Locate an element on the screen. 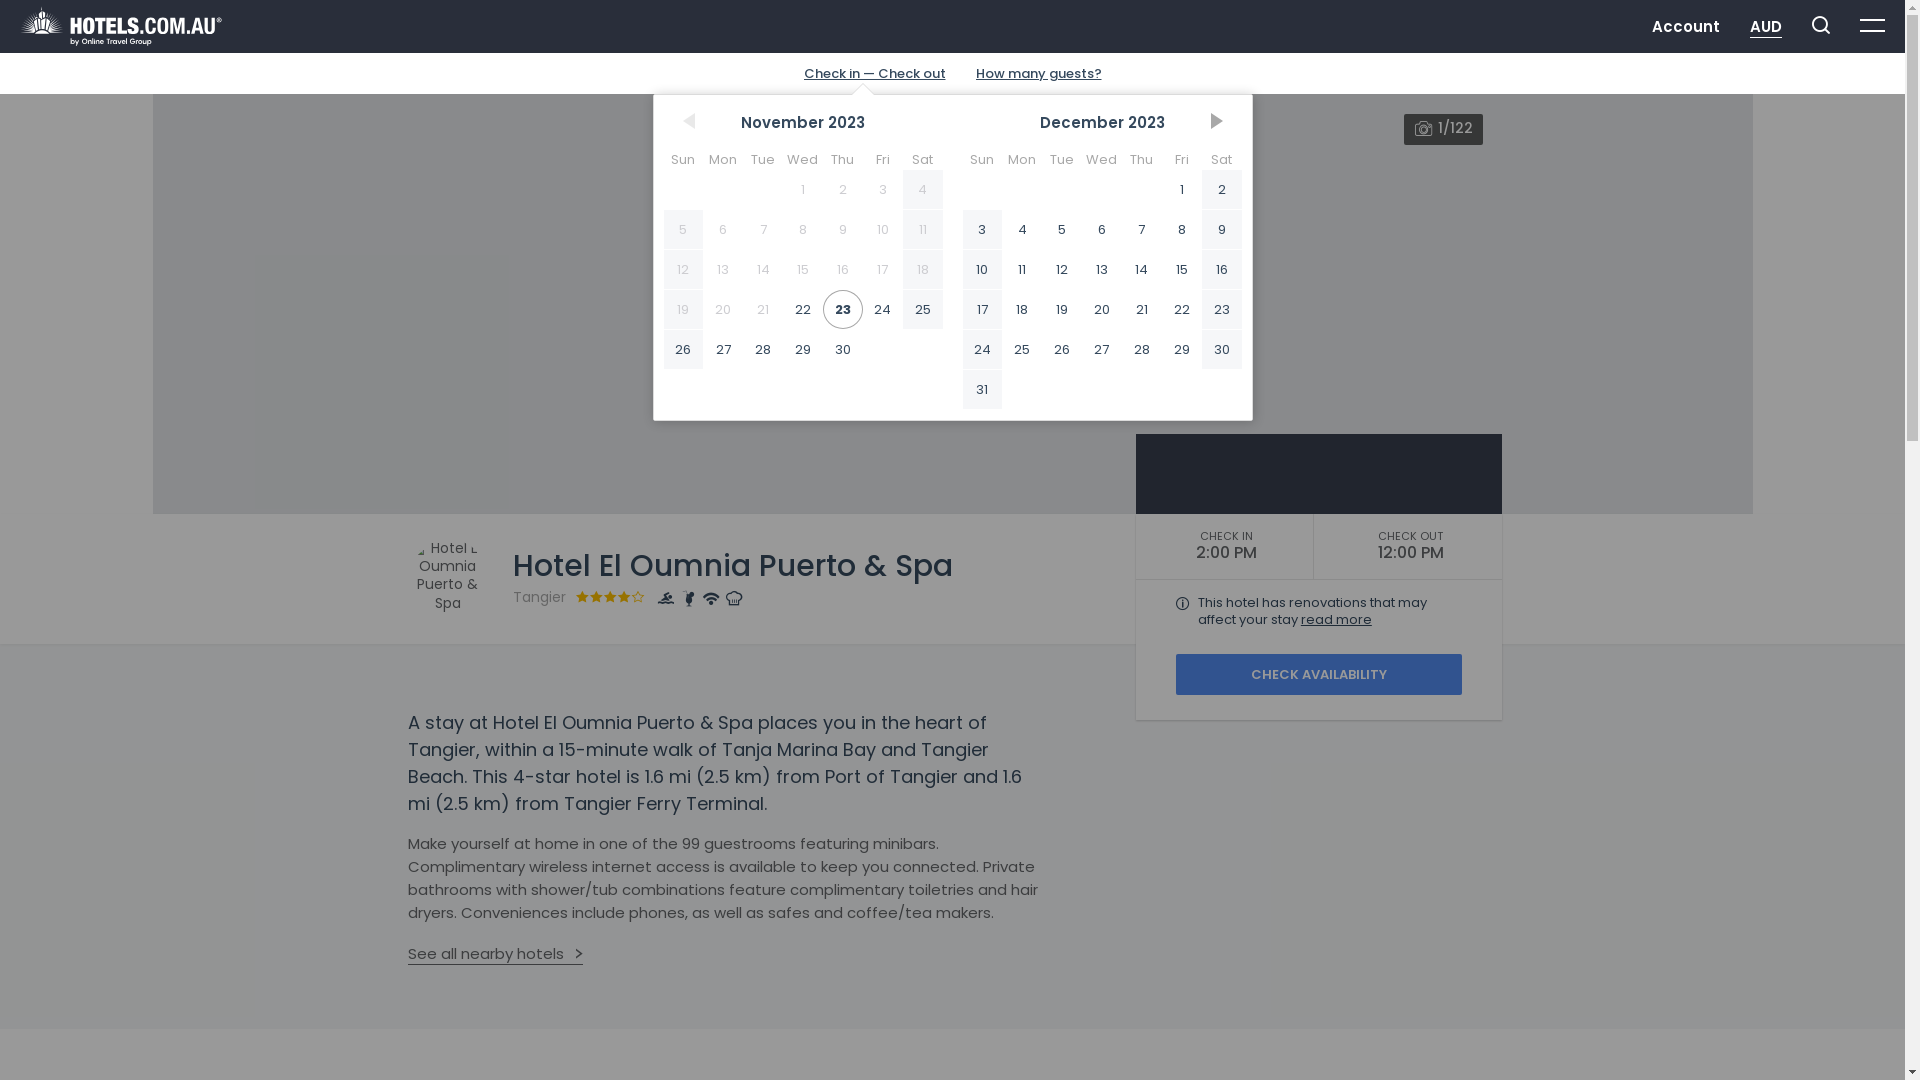 The image size is (1920, 1080). See all nearby hotels is located at coordinates (496, 954).